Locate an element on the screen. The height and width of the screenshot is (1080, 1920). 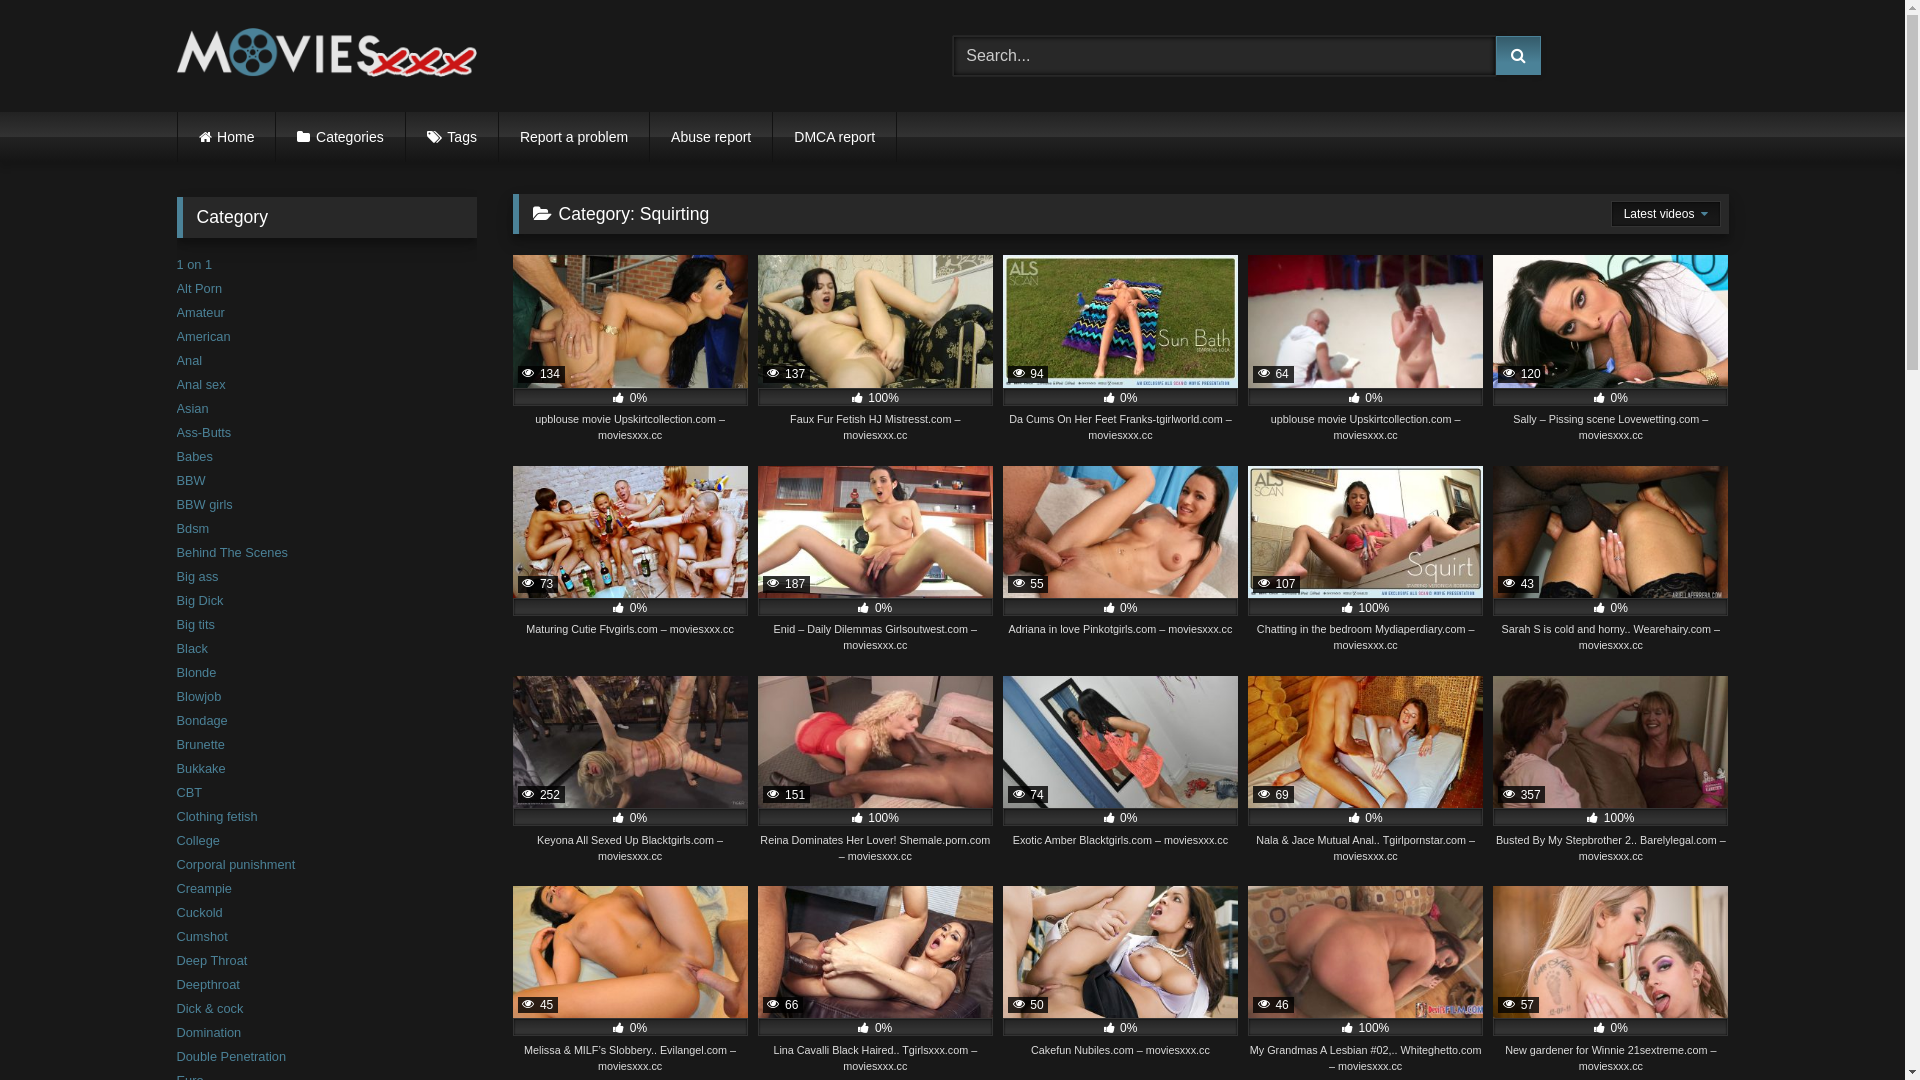
Home is located at coordinates (227, 137).